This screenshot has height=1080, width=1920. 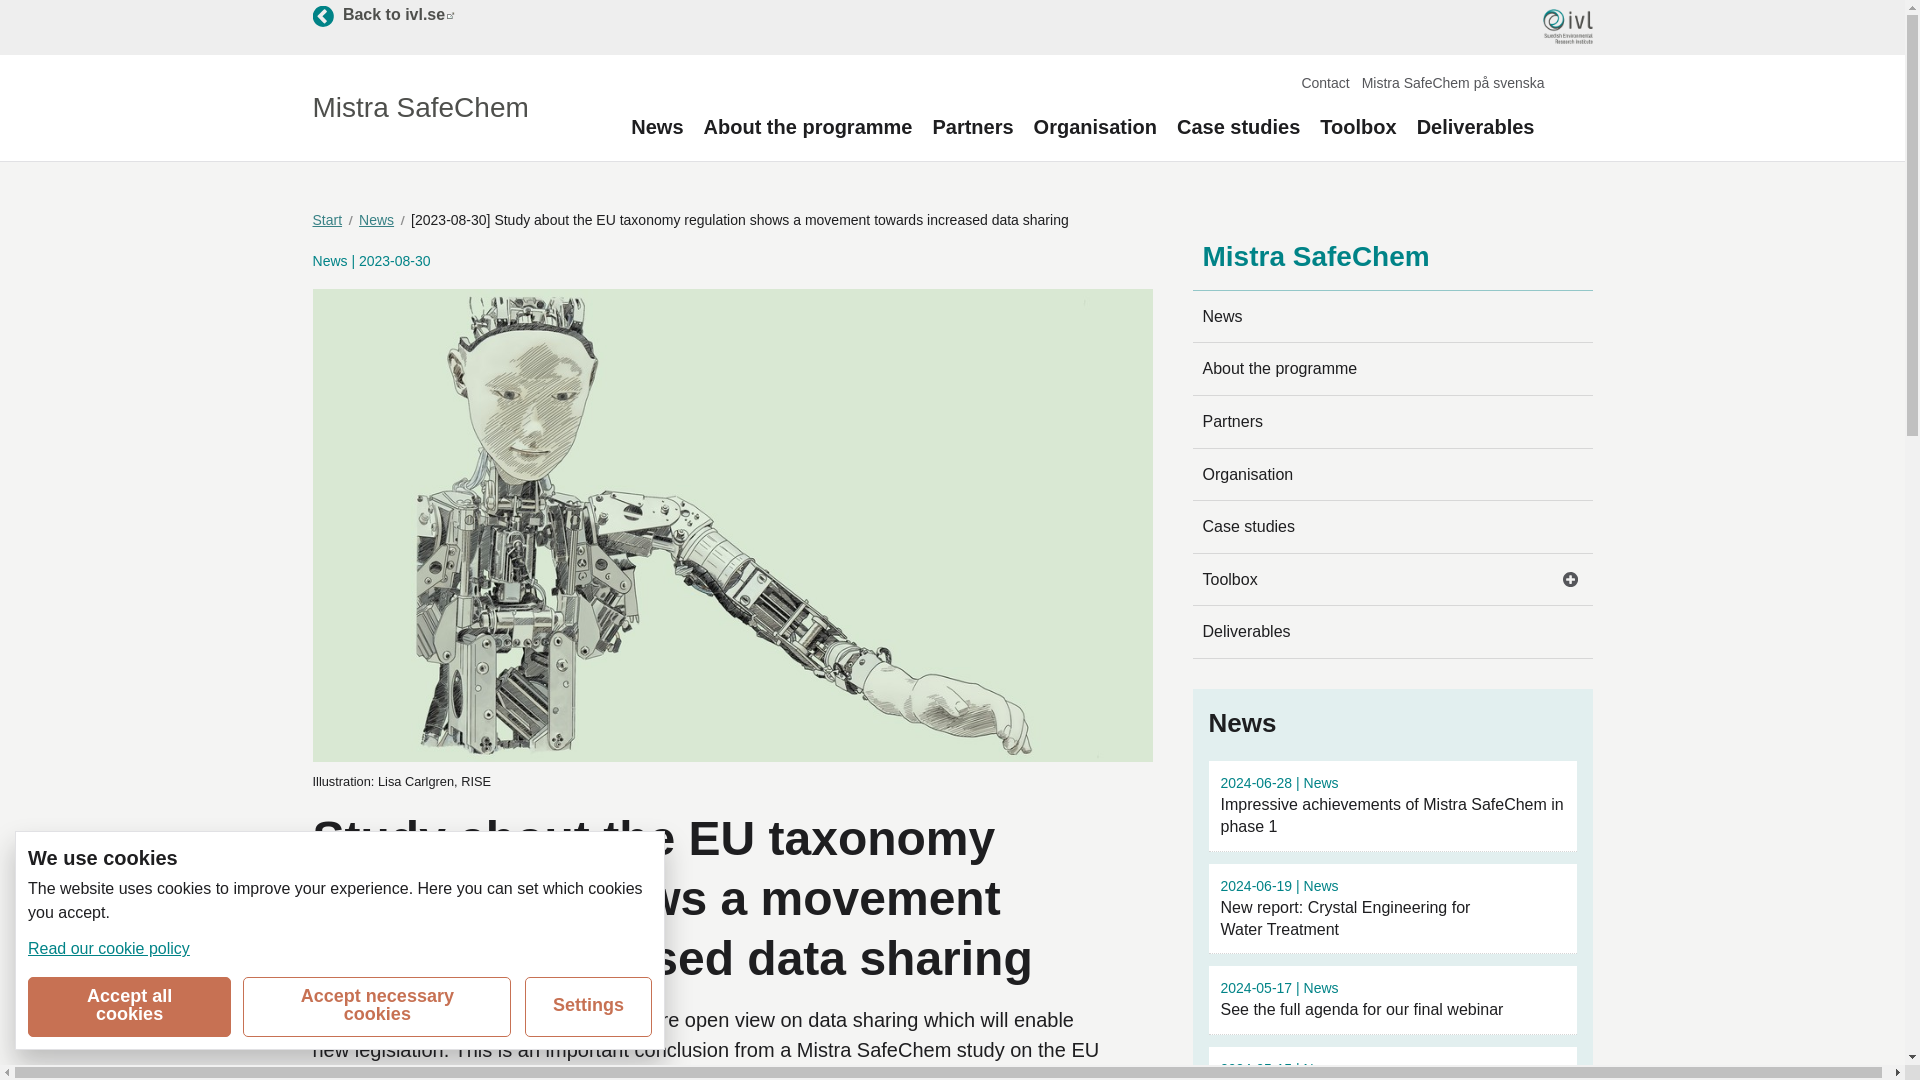 I want to click on Deliverables, so click(x=1392, y=632).